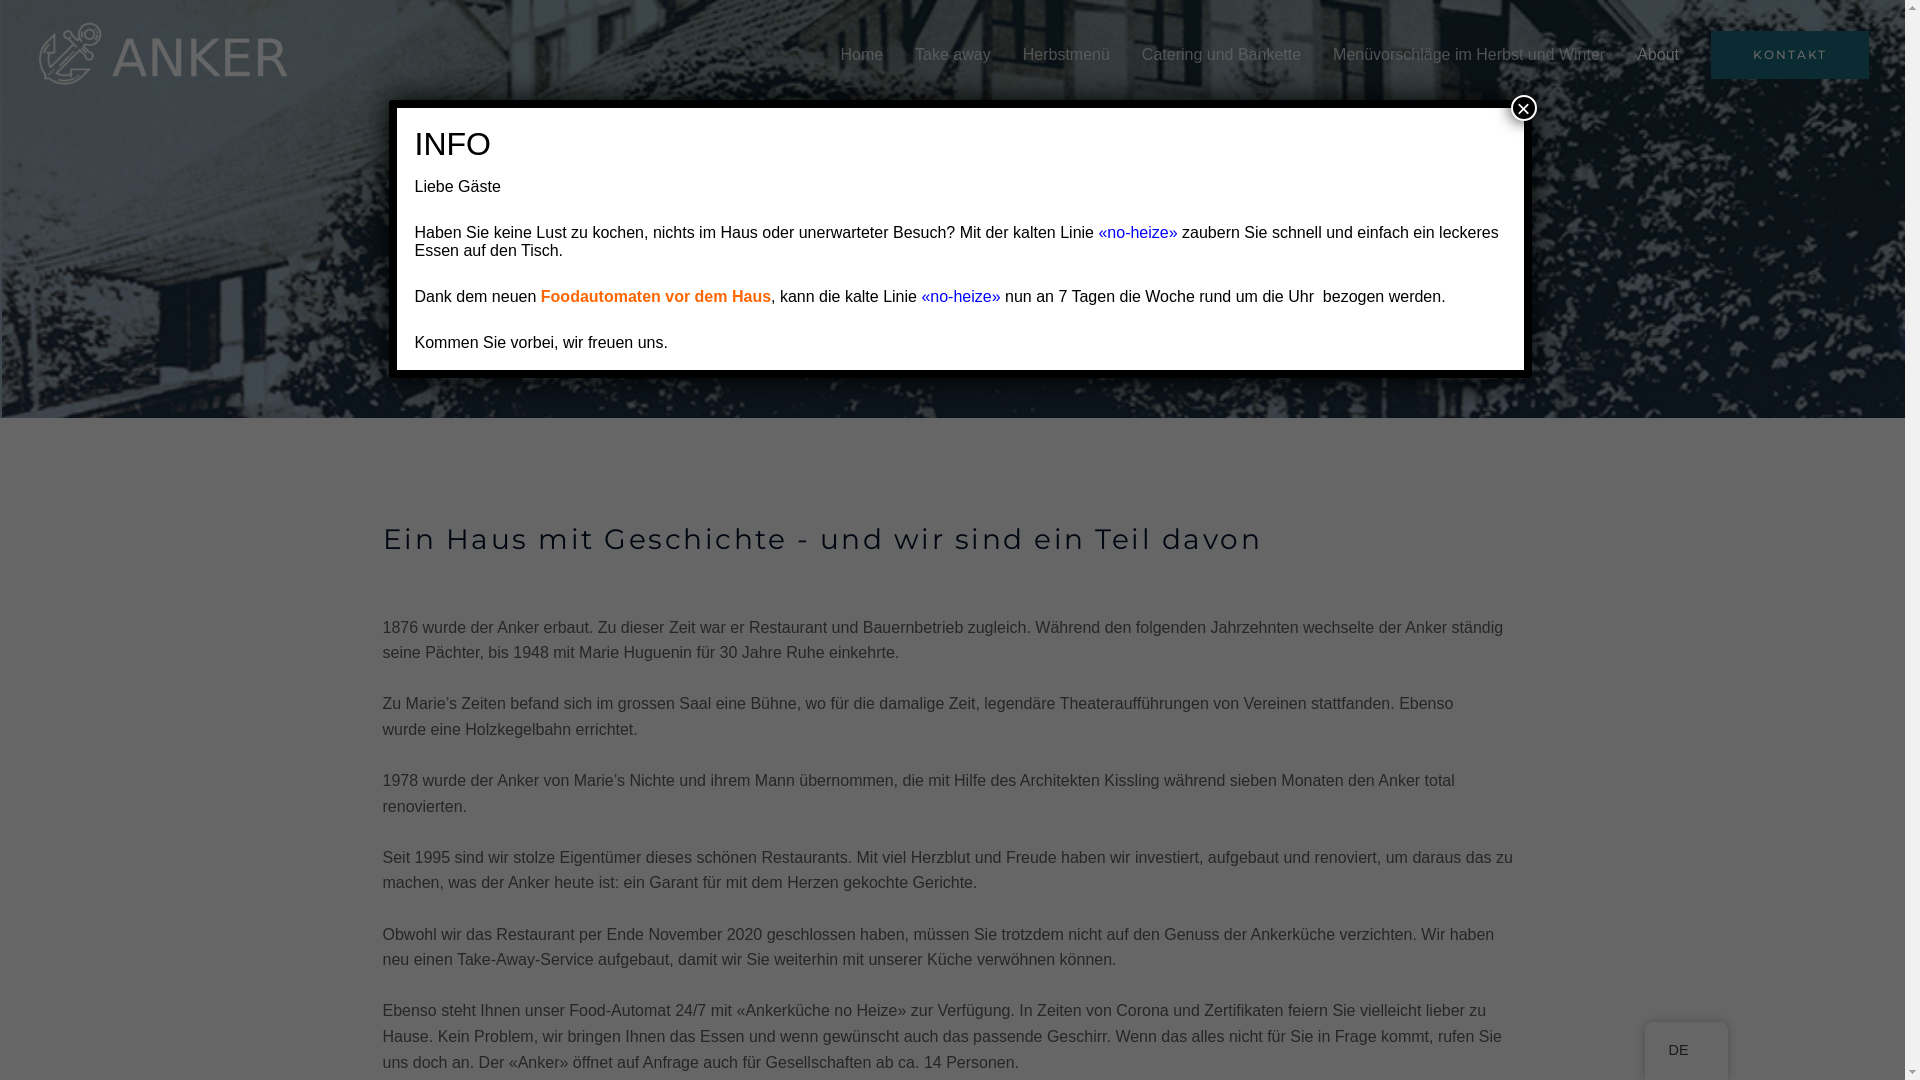 The height and width of the screenshot is (1080, 1920). Describe the element at coordinates (1679, 1051) in the screenshot. I see `DE` at that location.